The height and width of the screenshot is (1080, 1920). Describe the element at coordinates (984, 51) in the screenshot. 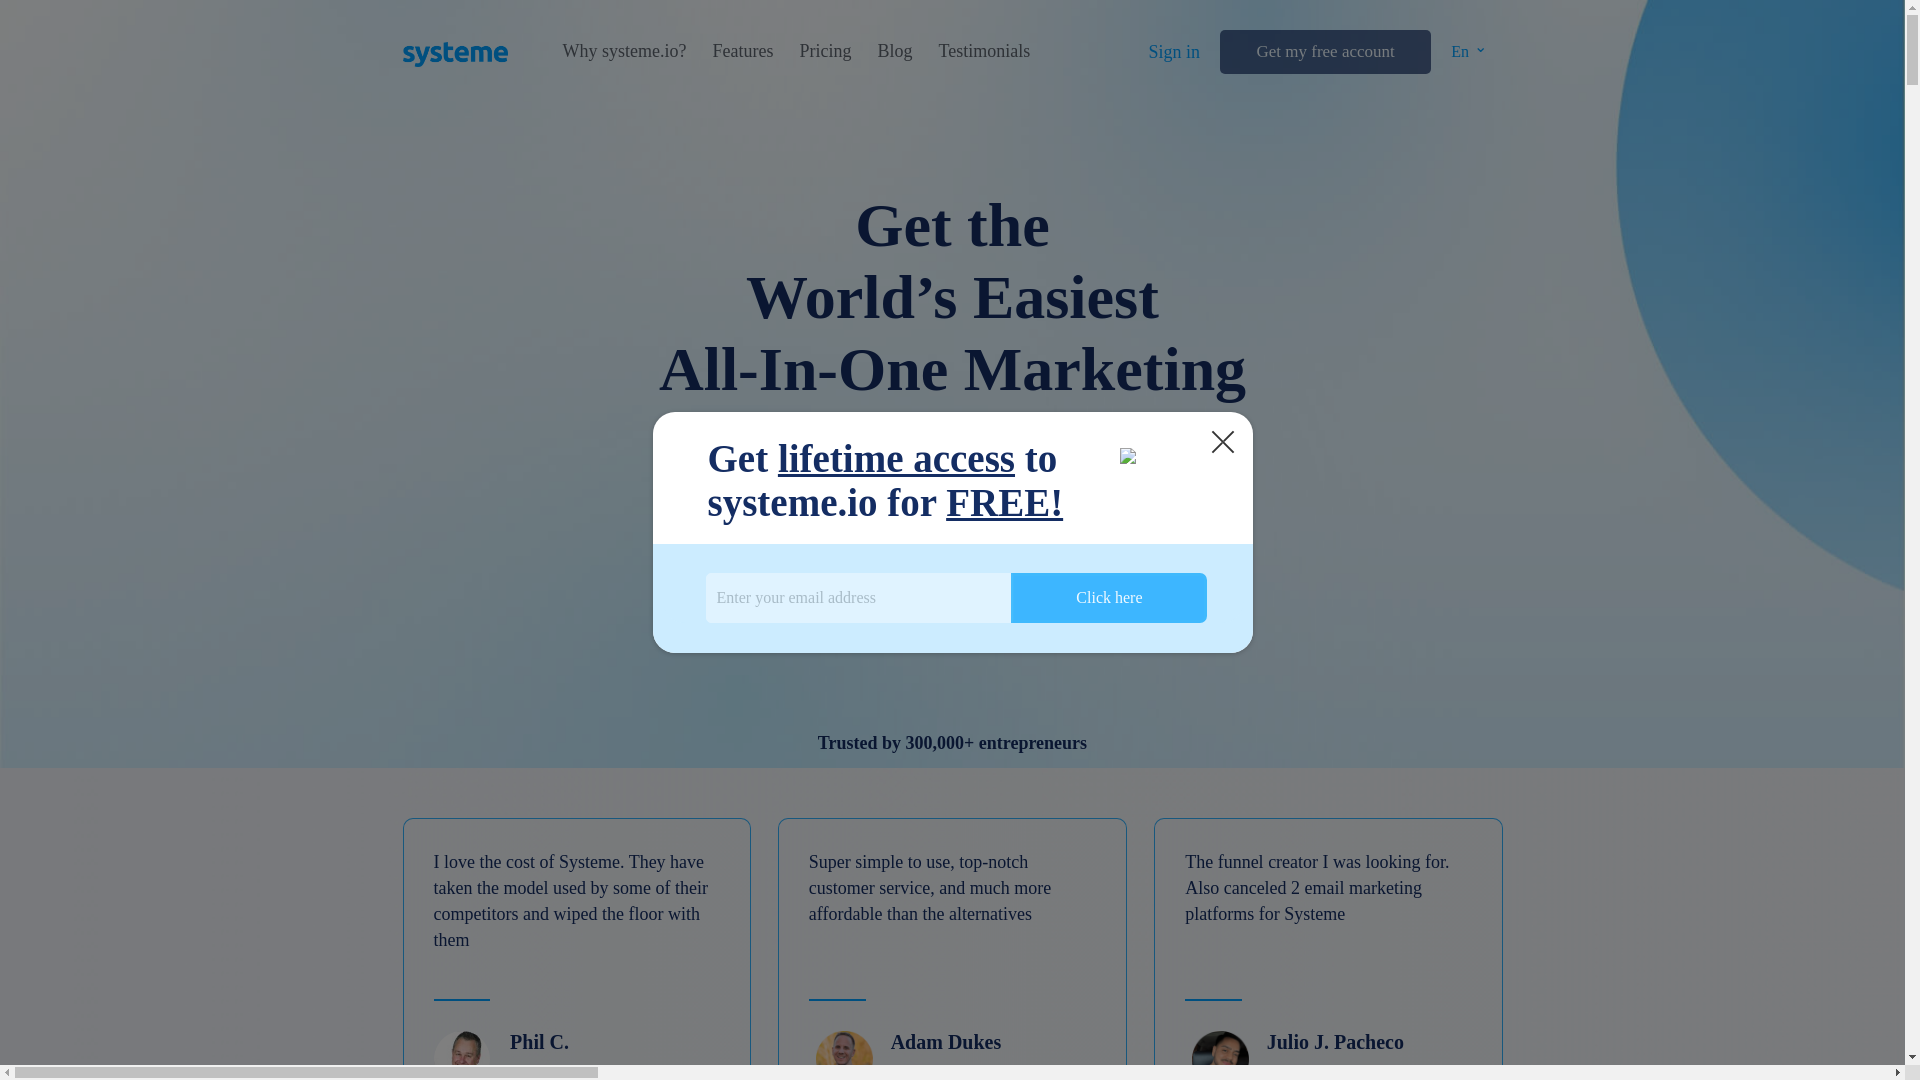

I see `Testimonials` at that location.